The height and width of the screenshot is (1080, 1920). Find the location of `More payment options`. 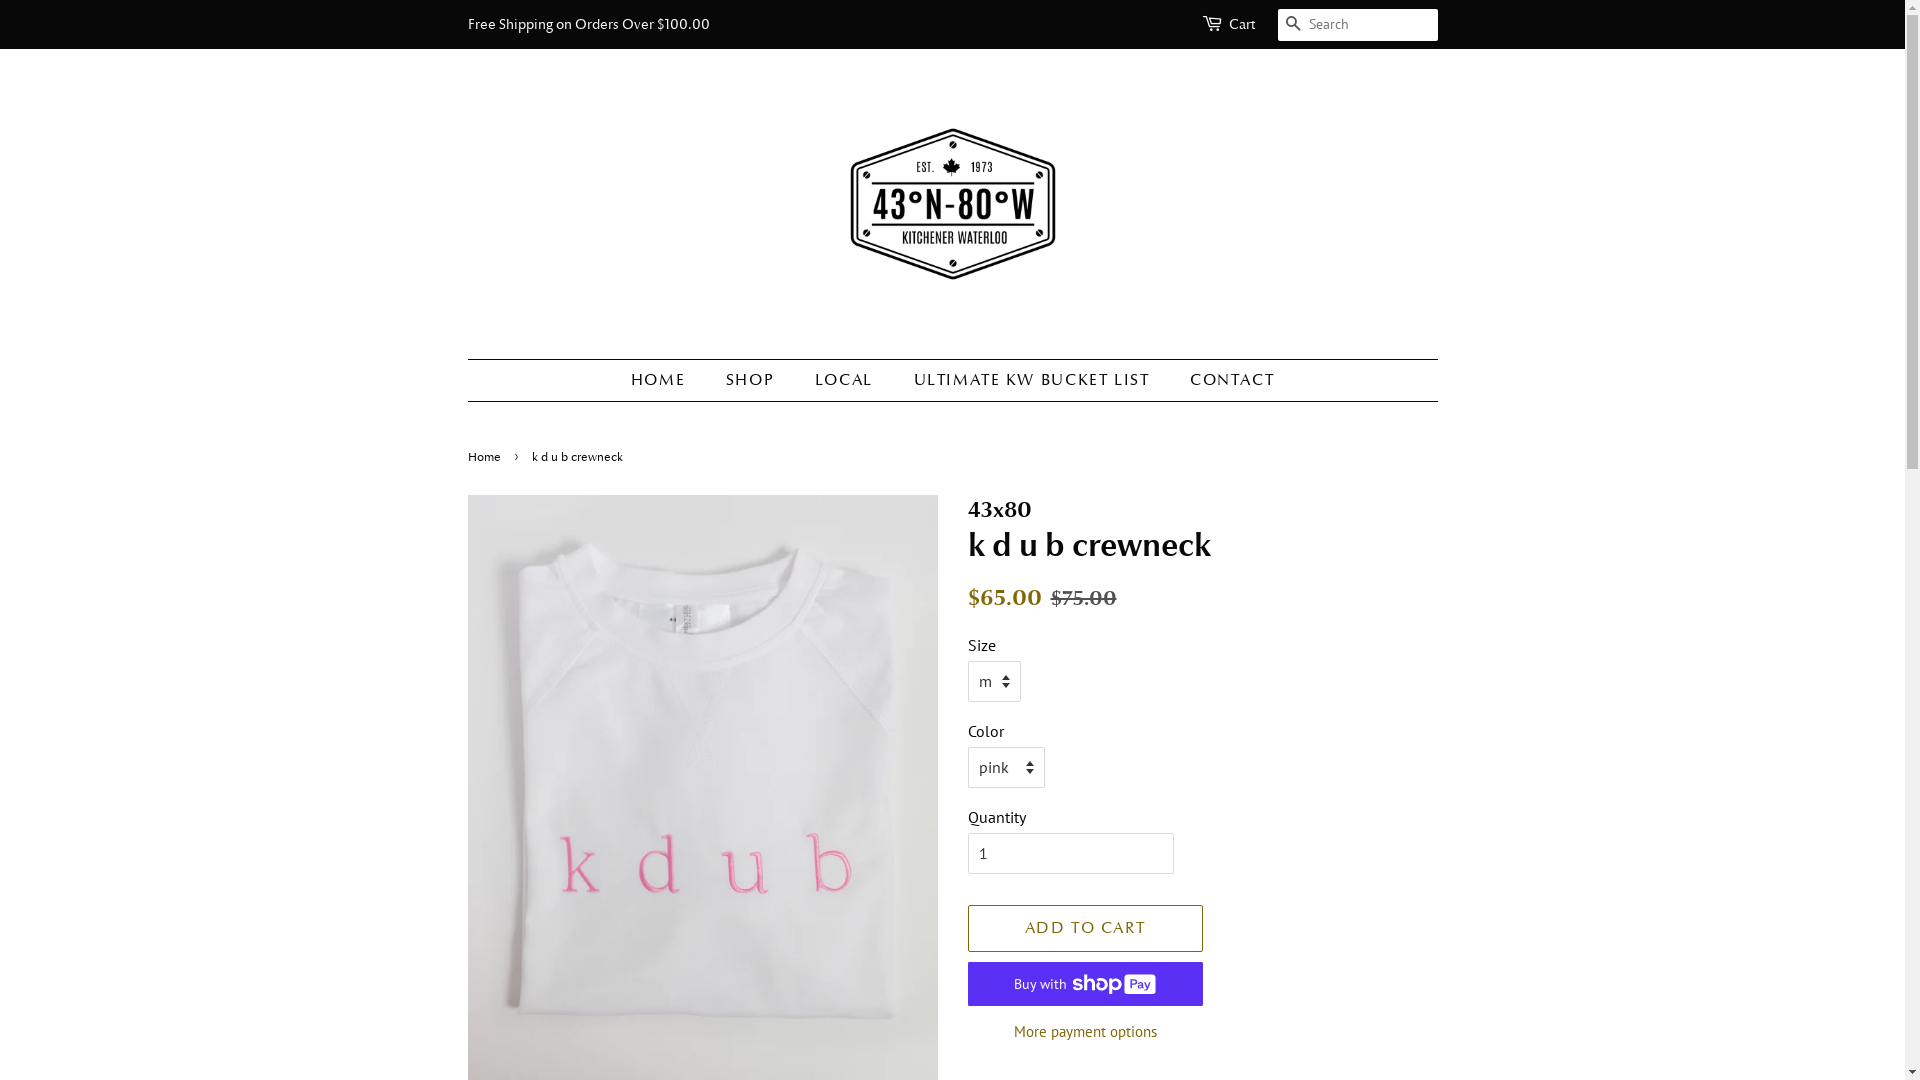

More payment options is located at coordinates (1086, 1030).